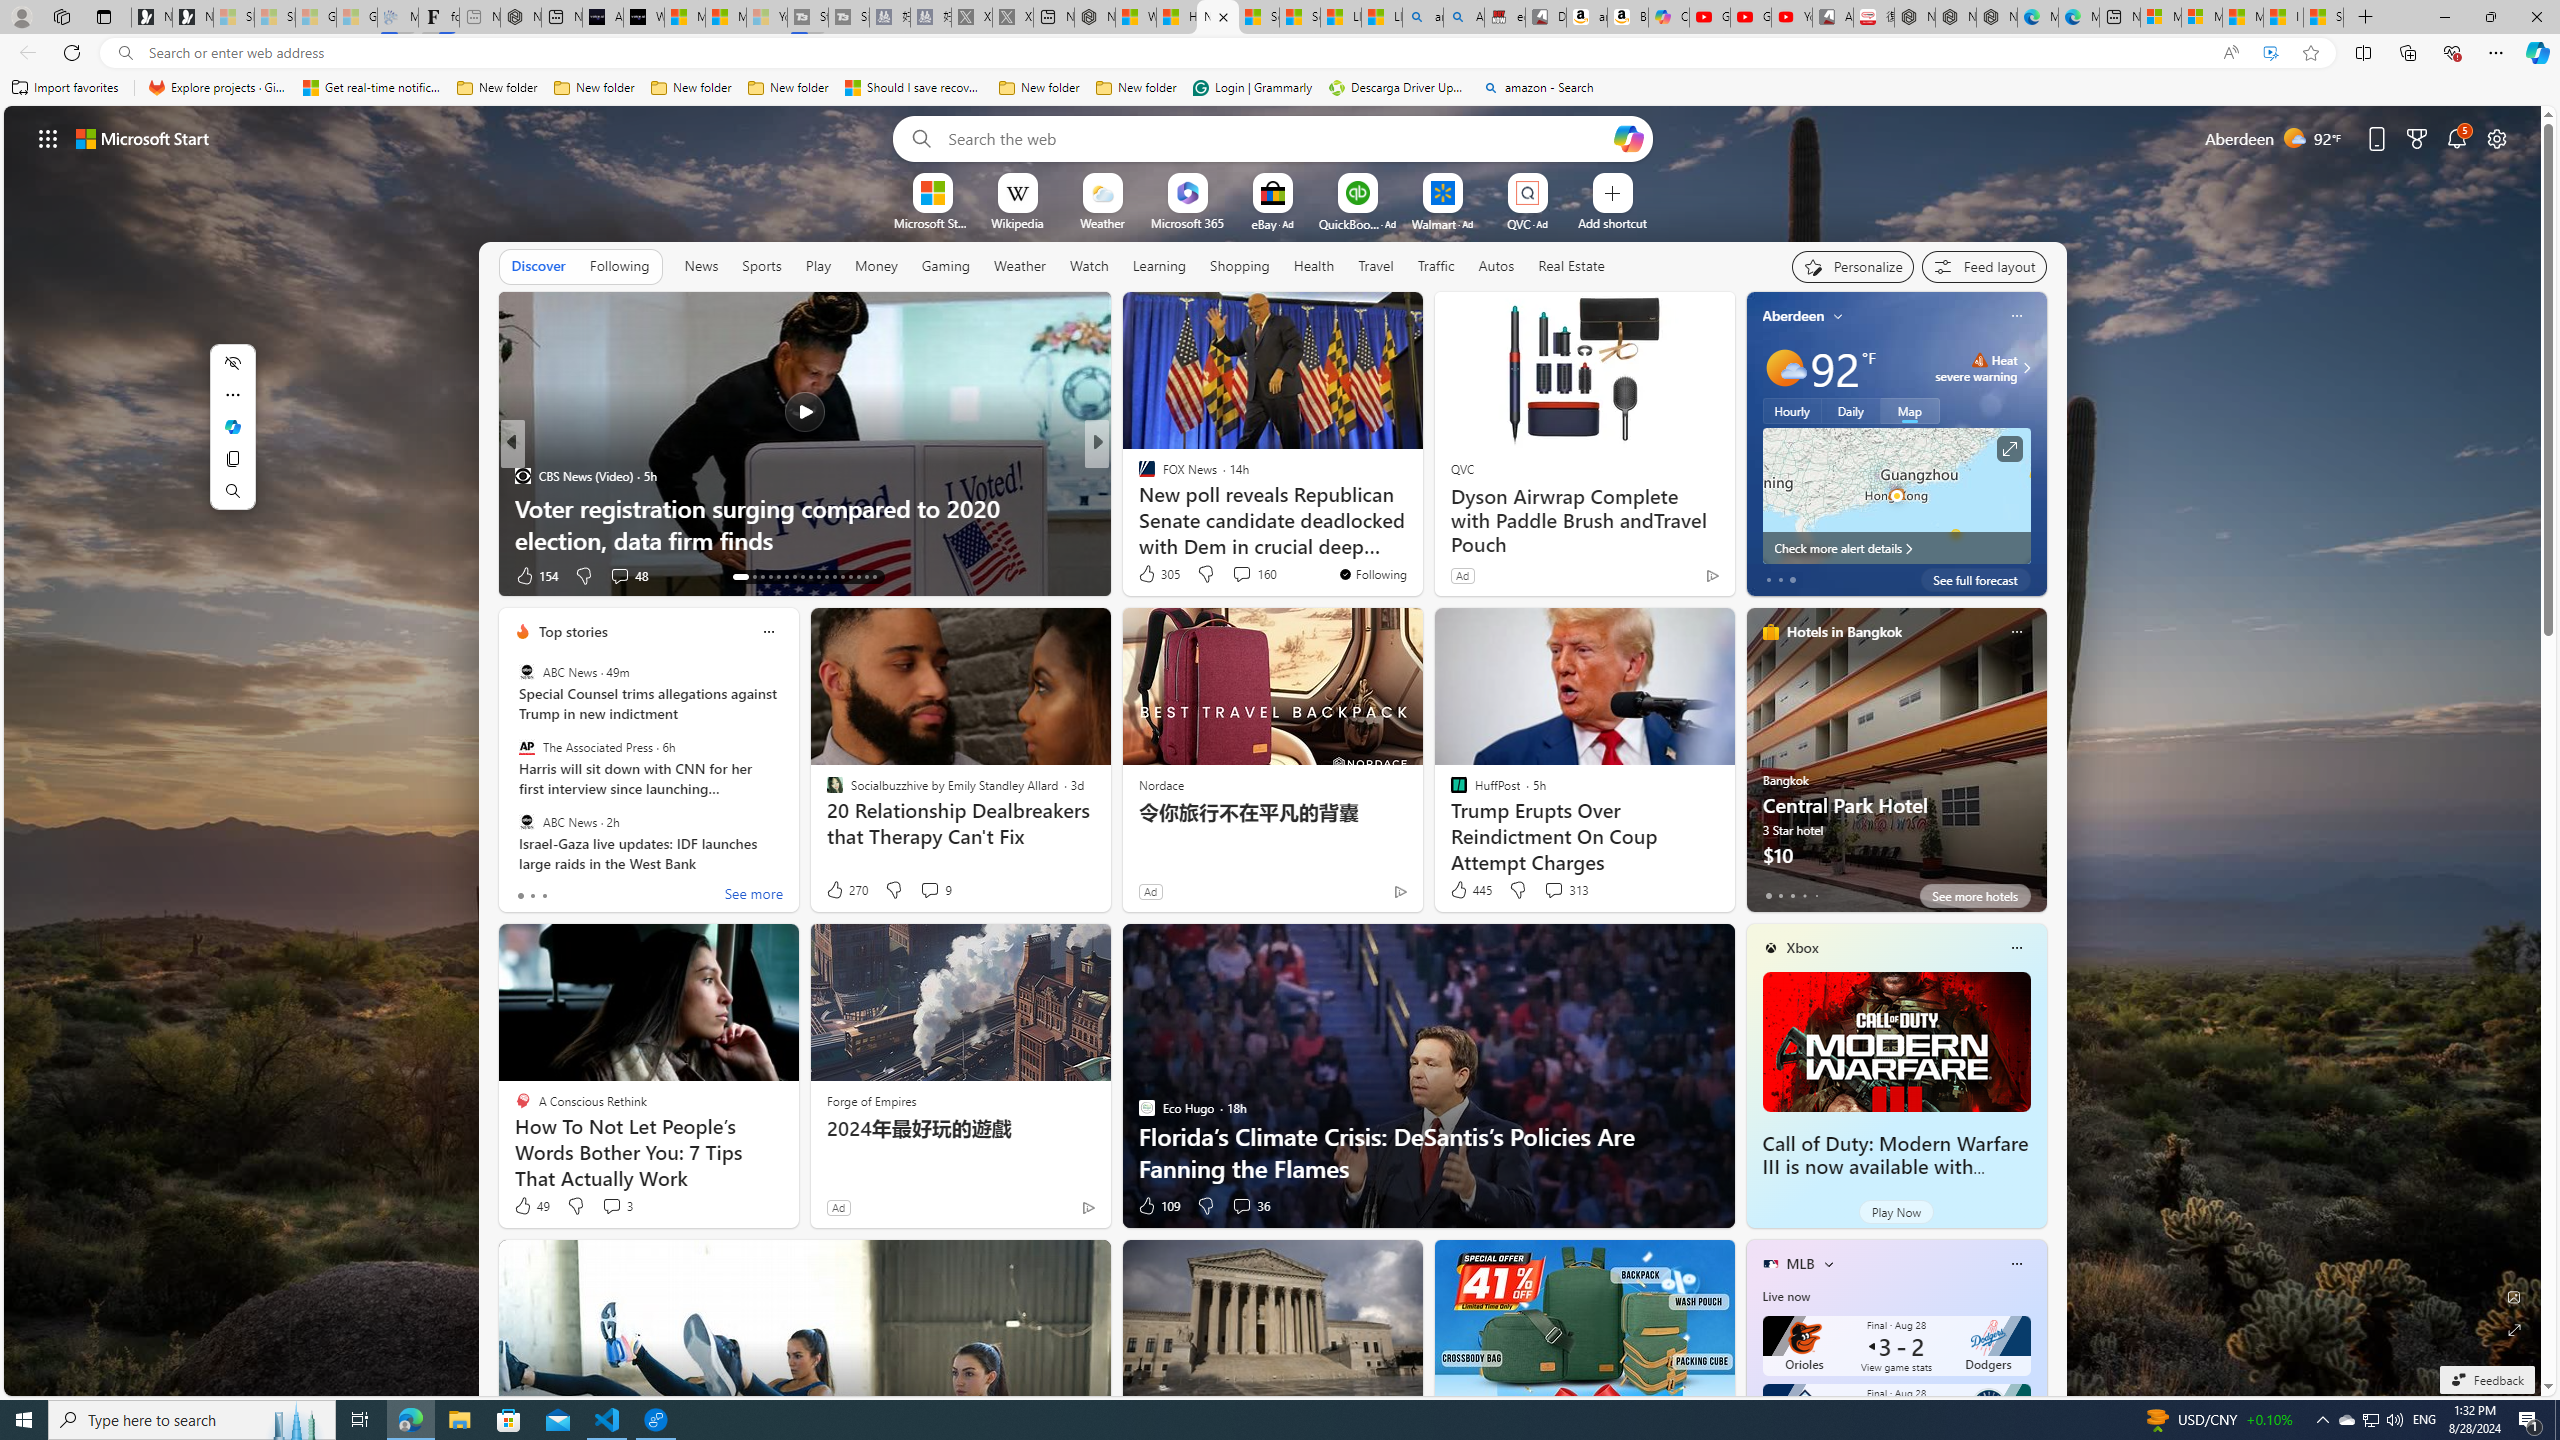 The image size is (2560, 1440). I want to click on Feedback, so click(2486, 1380).